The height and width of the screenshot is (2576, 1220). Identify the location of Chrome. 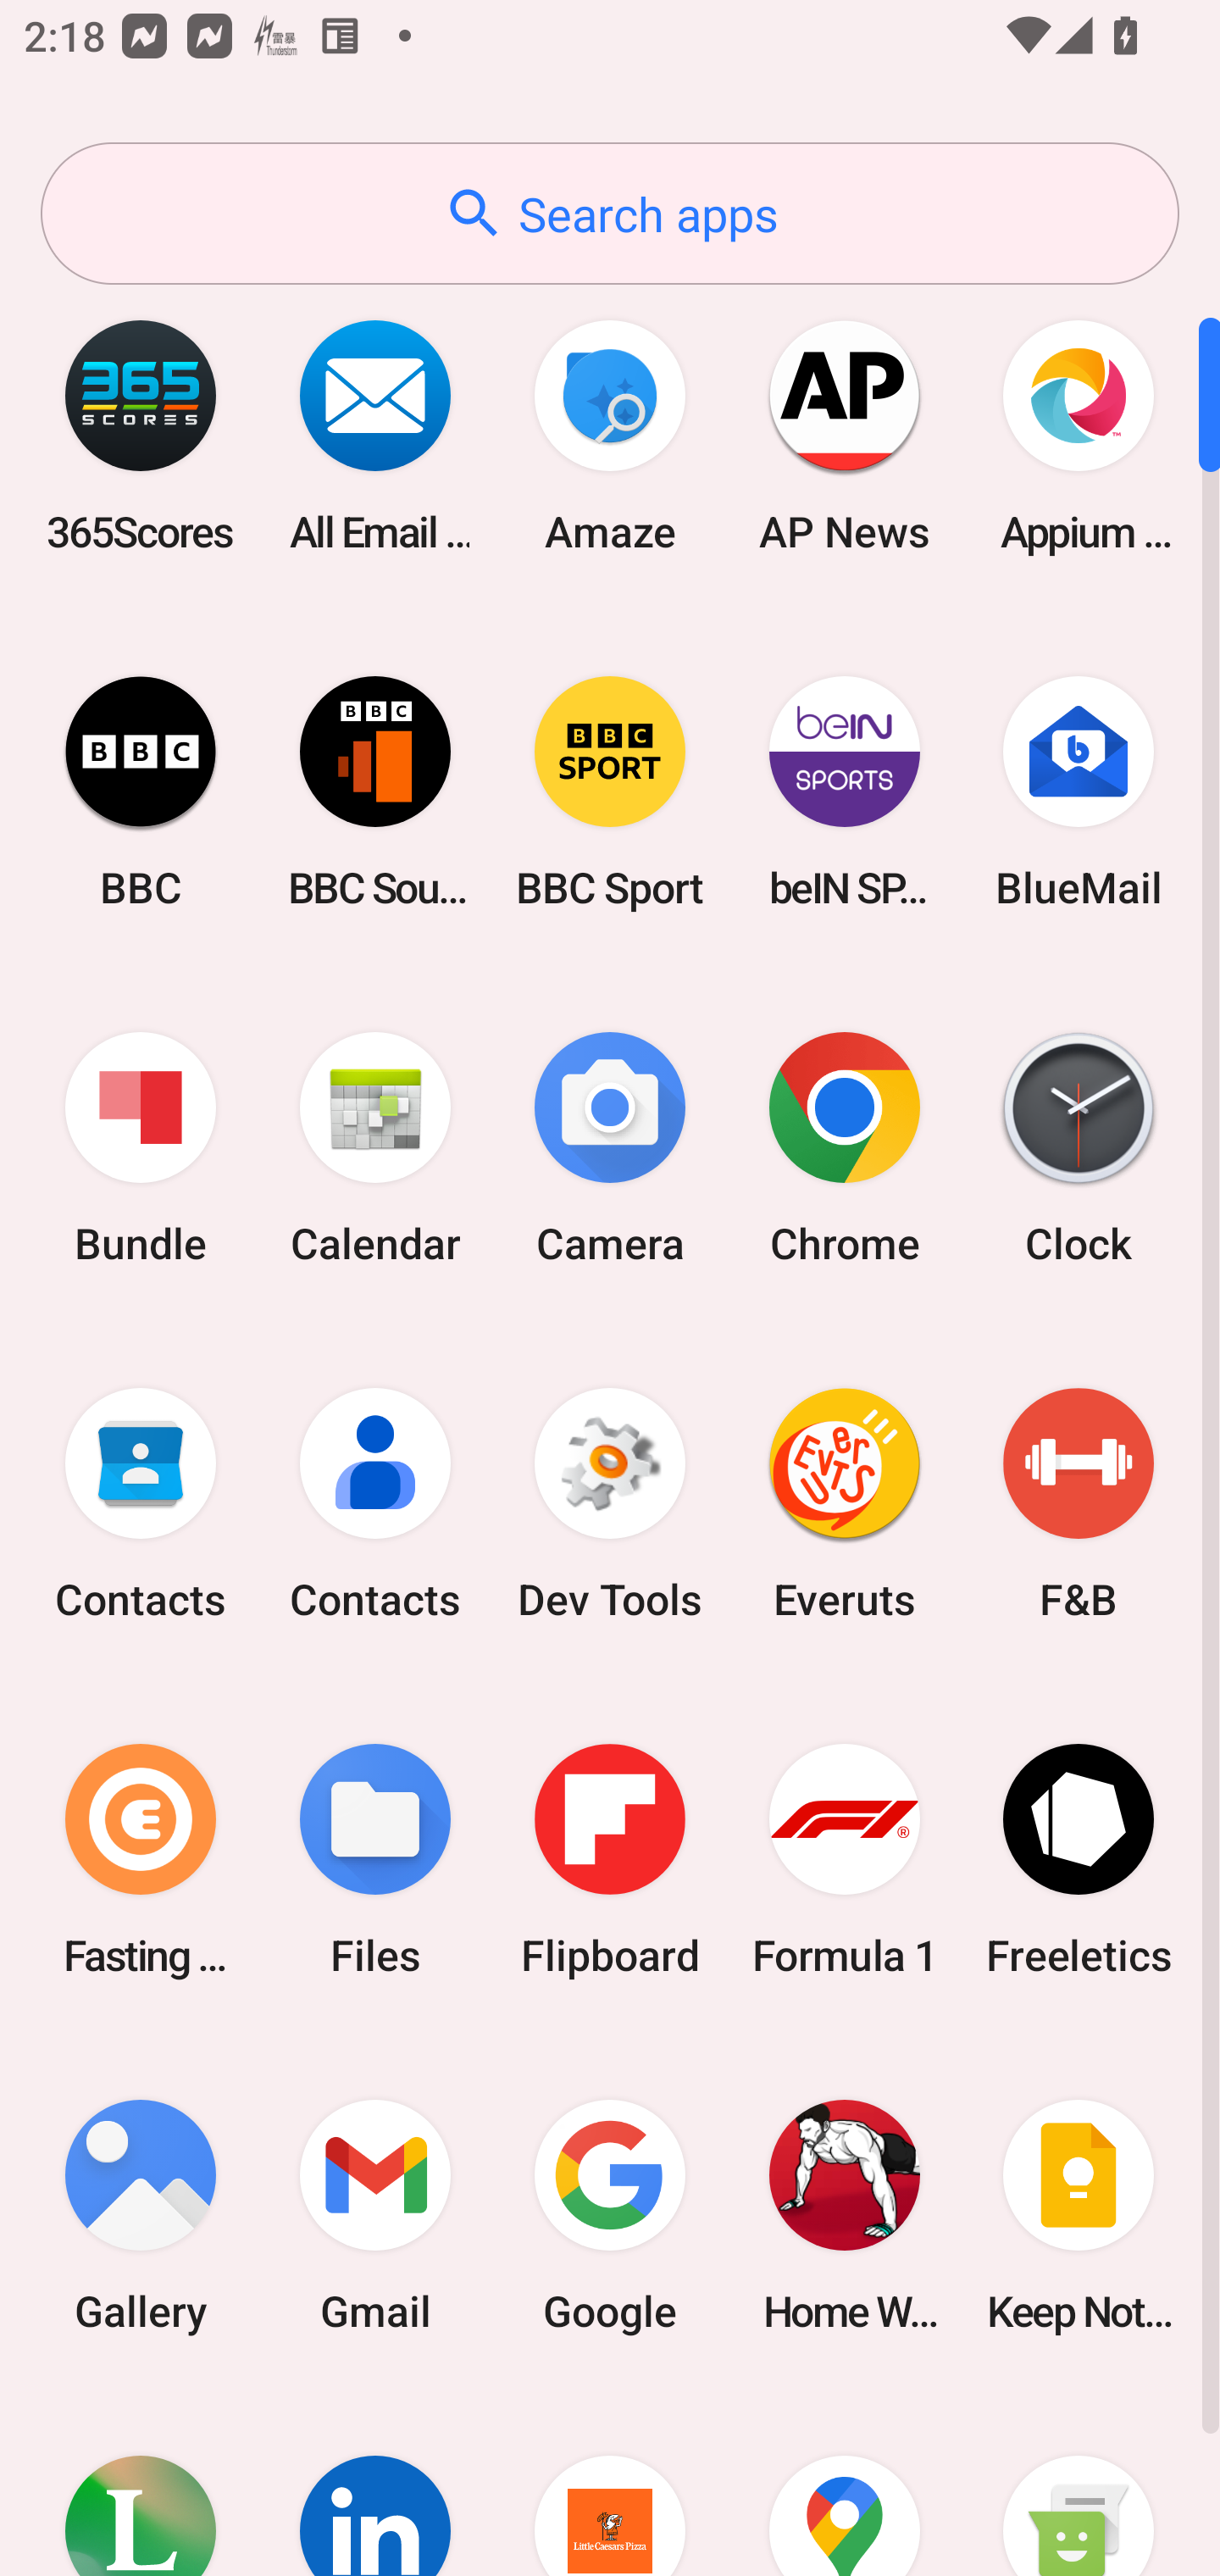
(844, 1149).